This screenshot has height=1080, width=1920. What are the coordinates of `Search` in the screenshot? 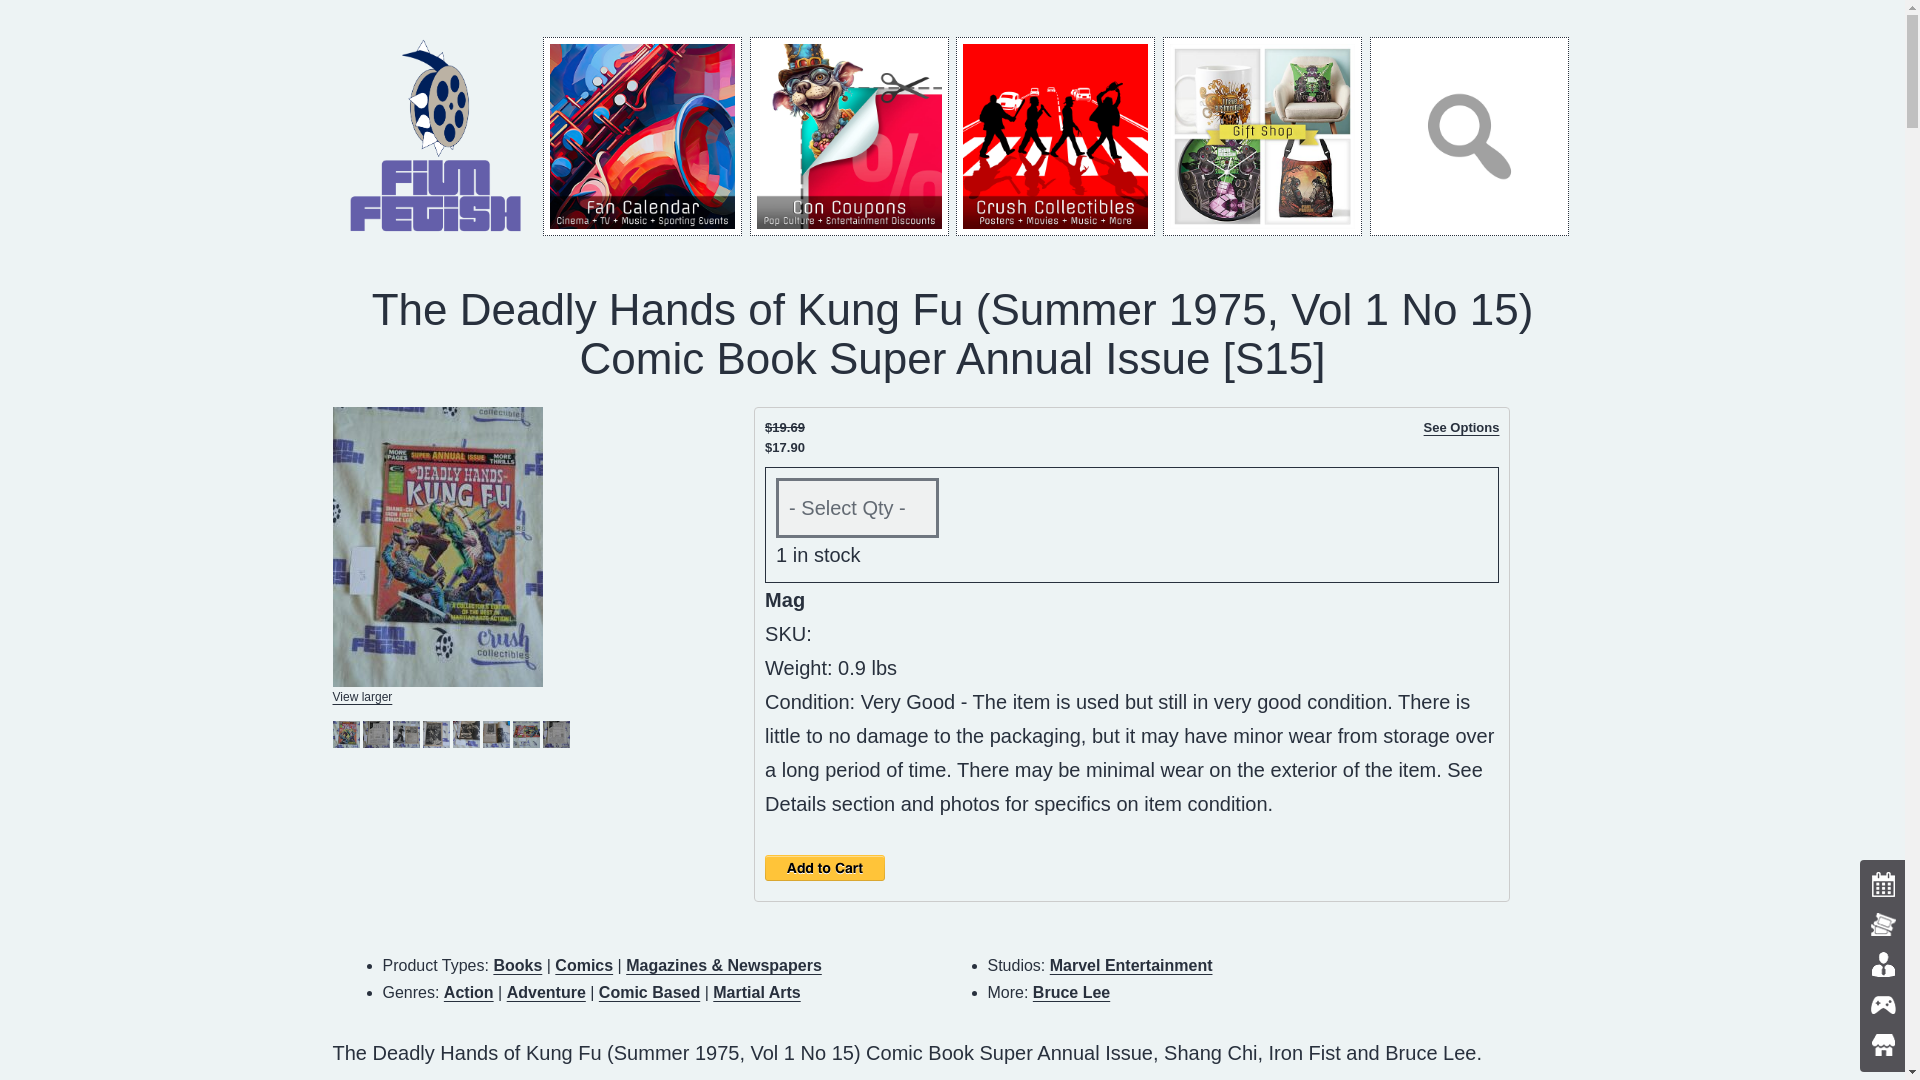 It's located at (1469, 136).